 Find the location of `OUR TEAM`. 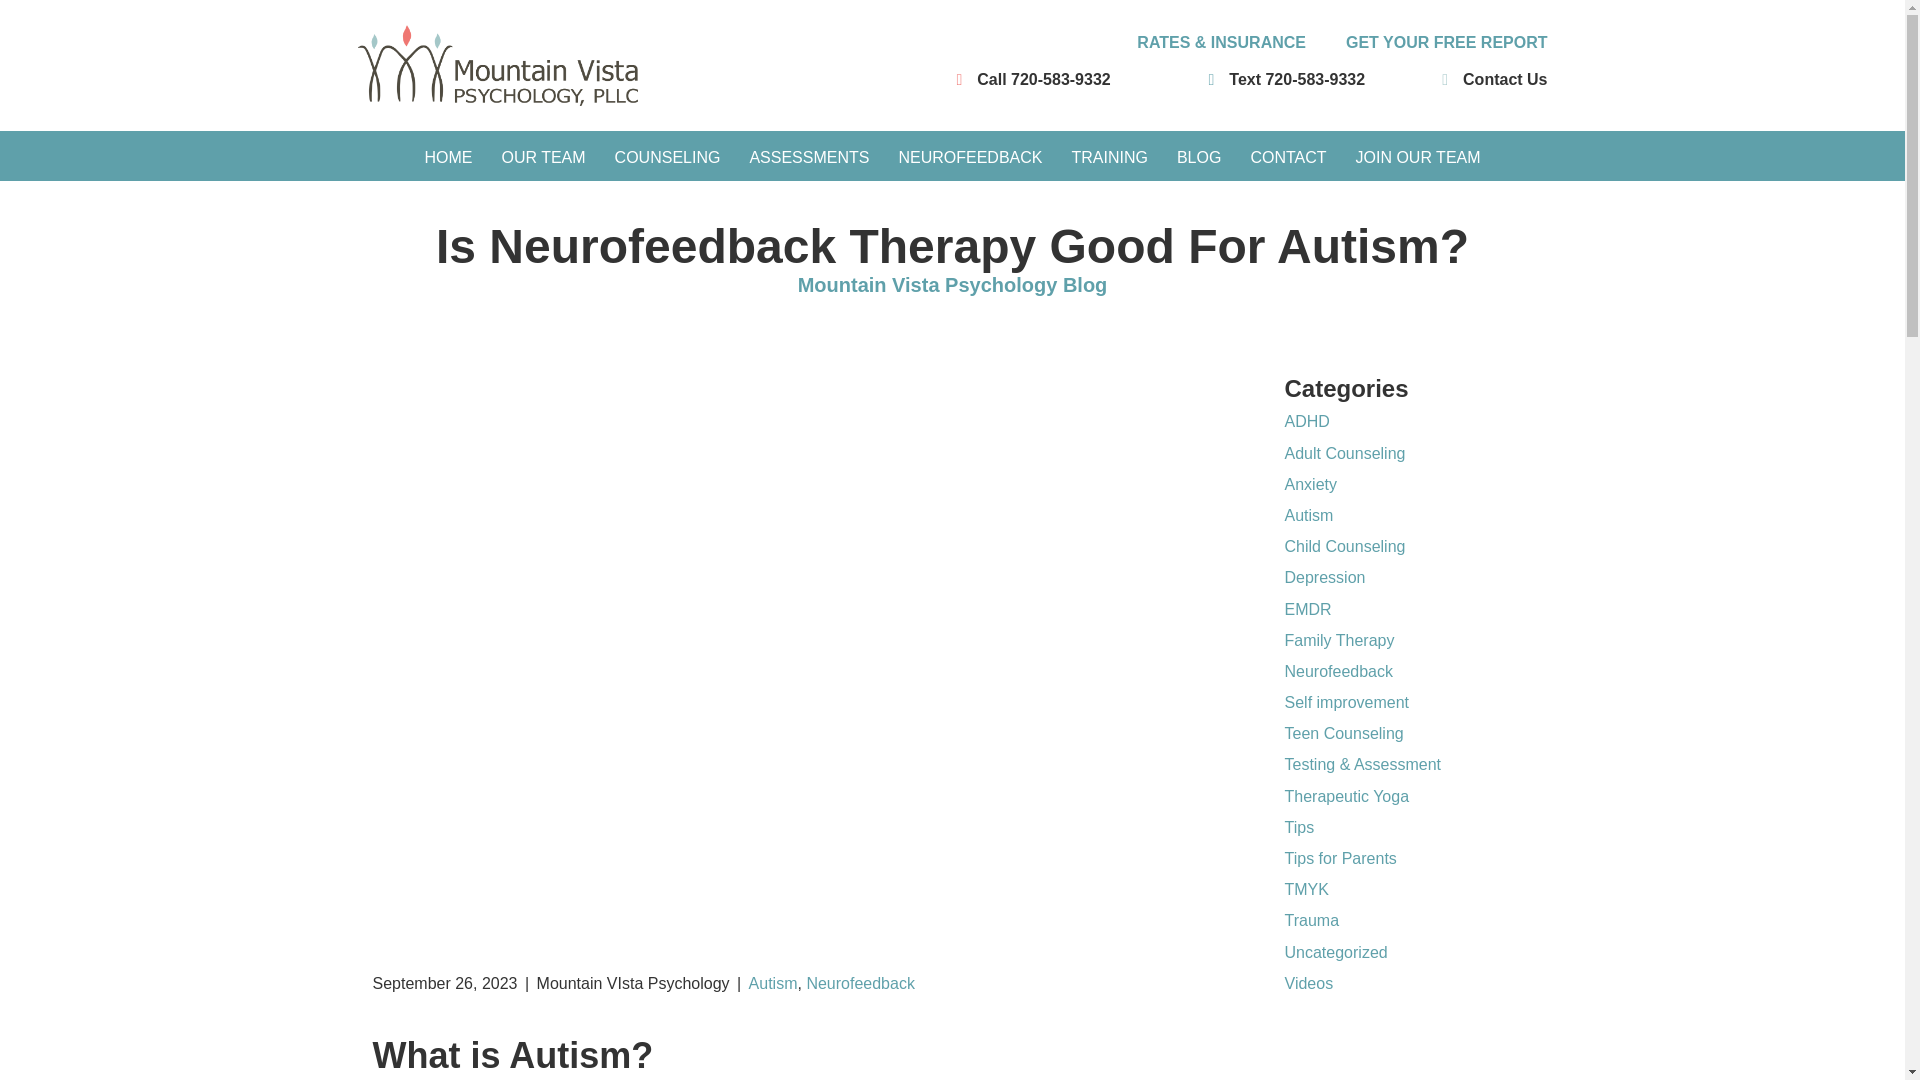

OUR TEAM is located at coordinates (543, 157).